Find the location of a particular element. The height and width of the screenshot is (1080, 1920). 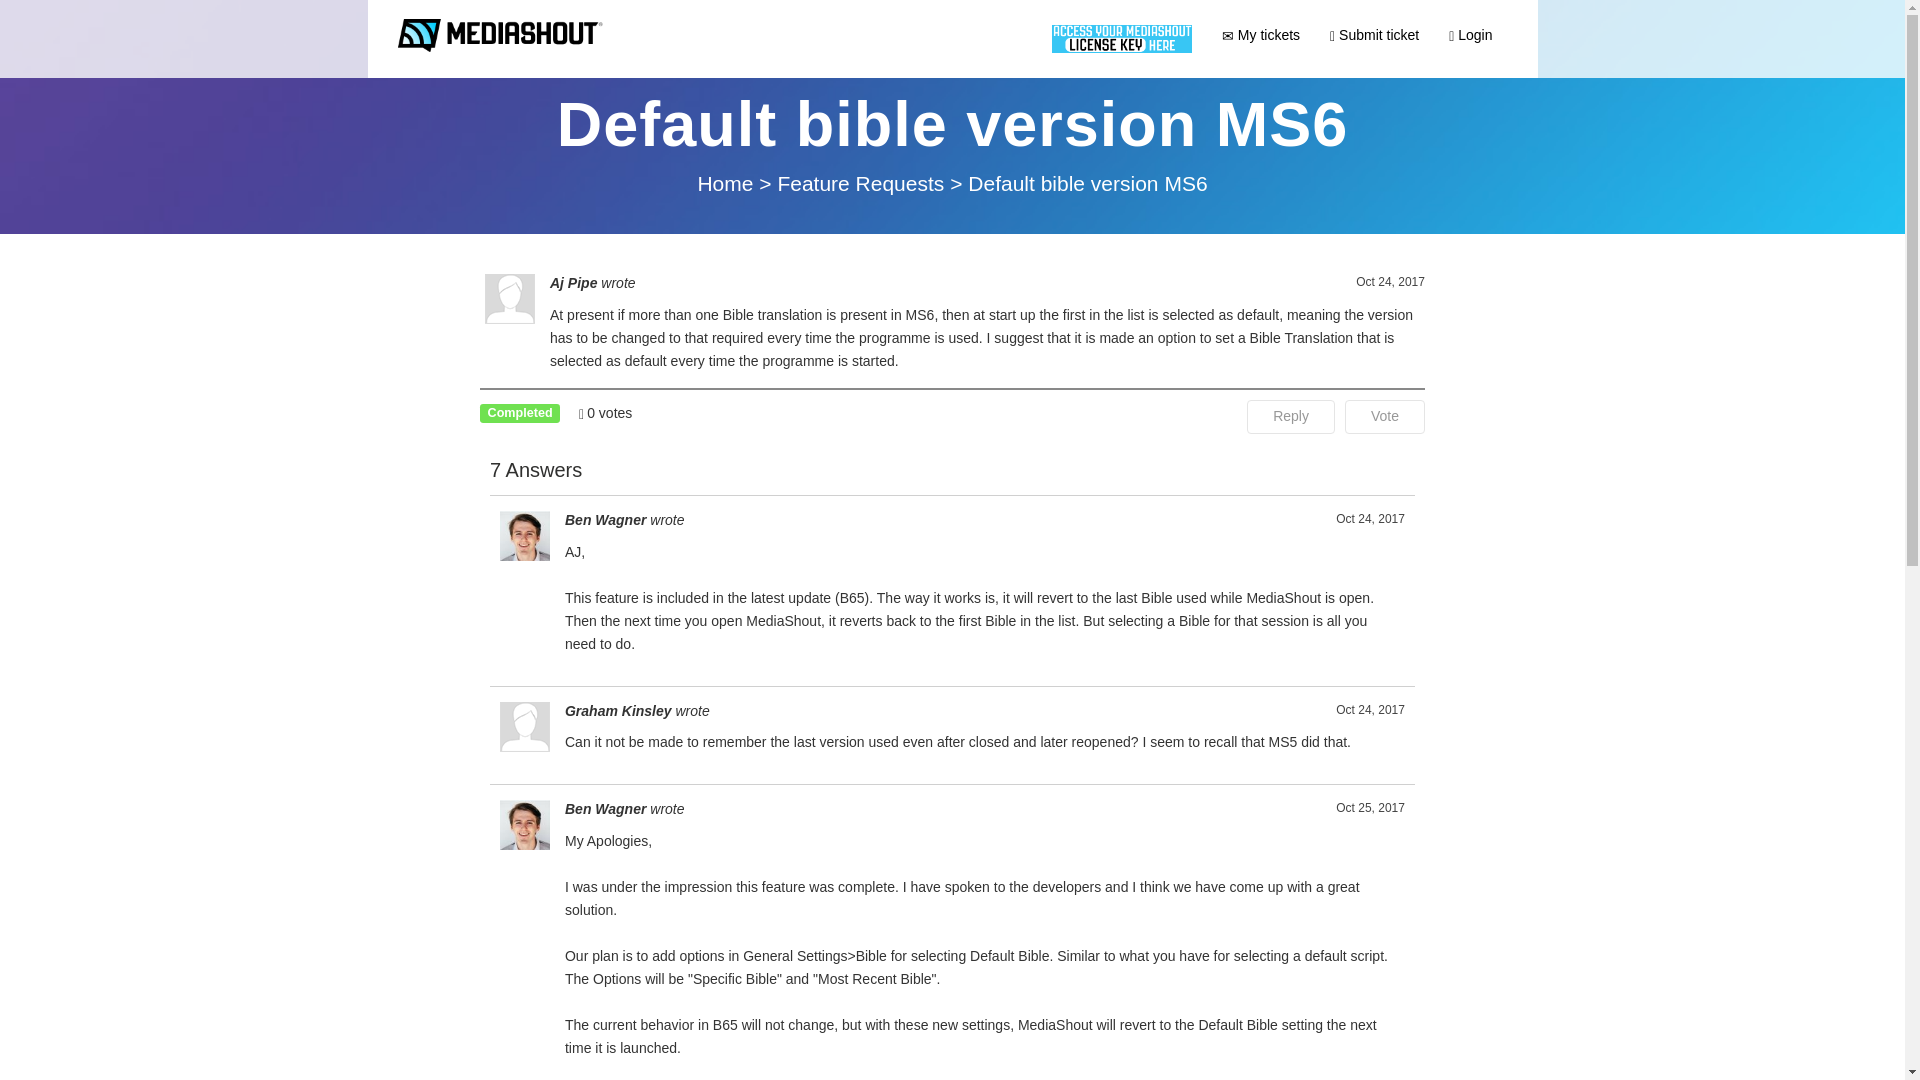

Oct 24, 2017, 03:20 PM is located at coordinates (1370, 519).